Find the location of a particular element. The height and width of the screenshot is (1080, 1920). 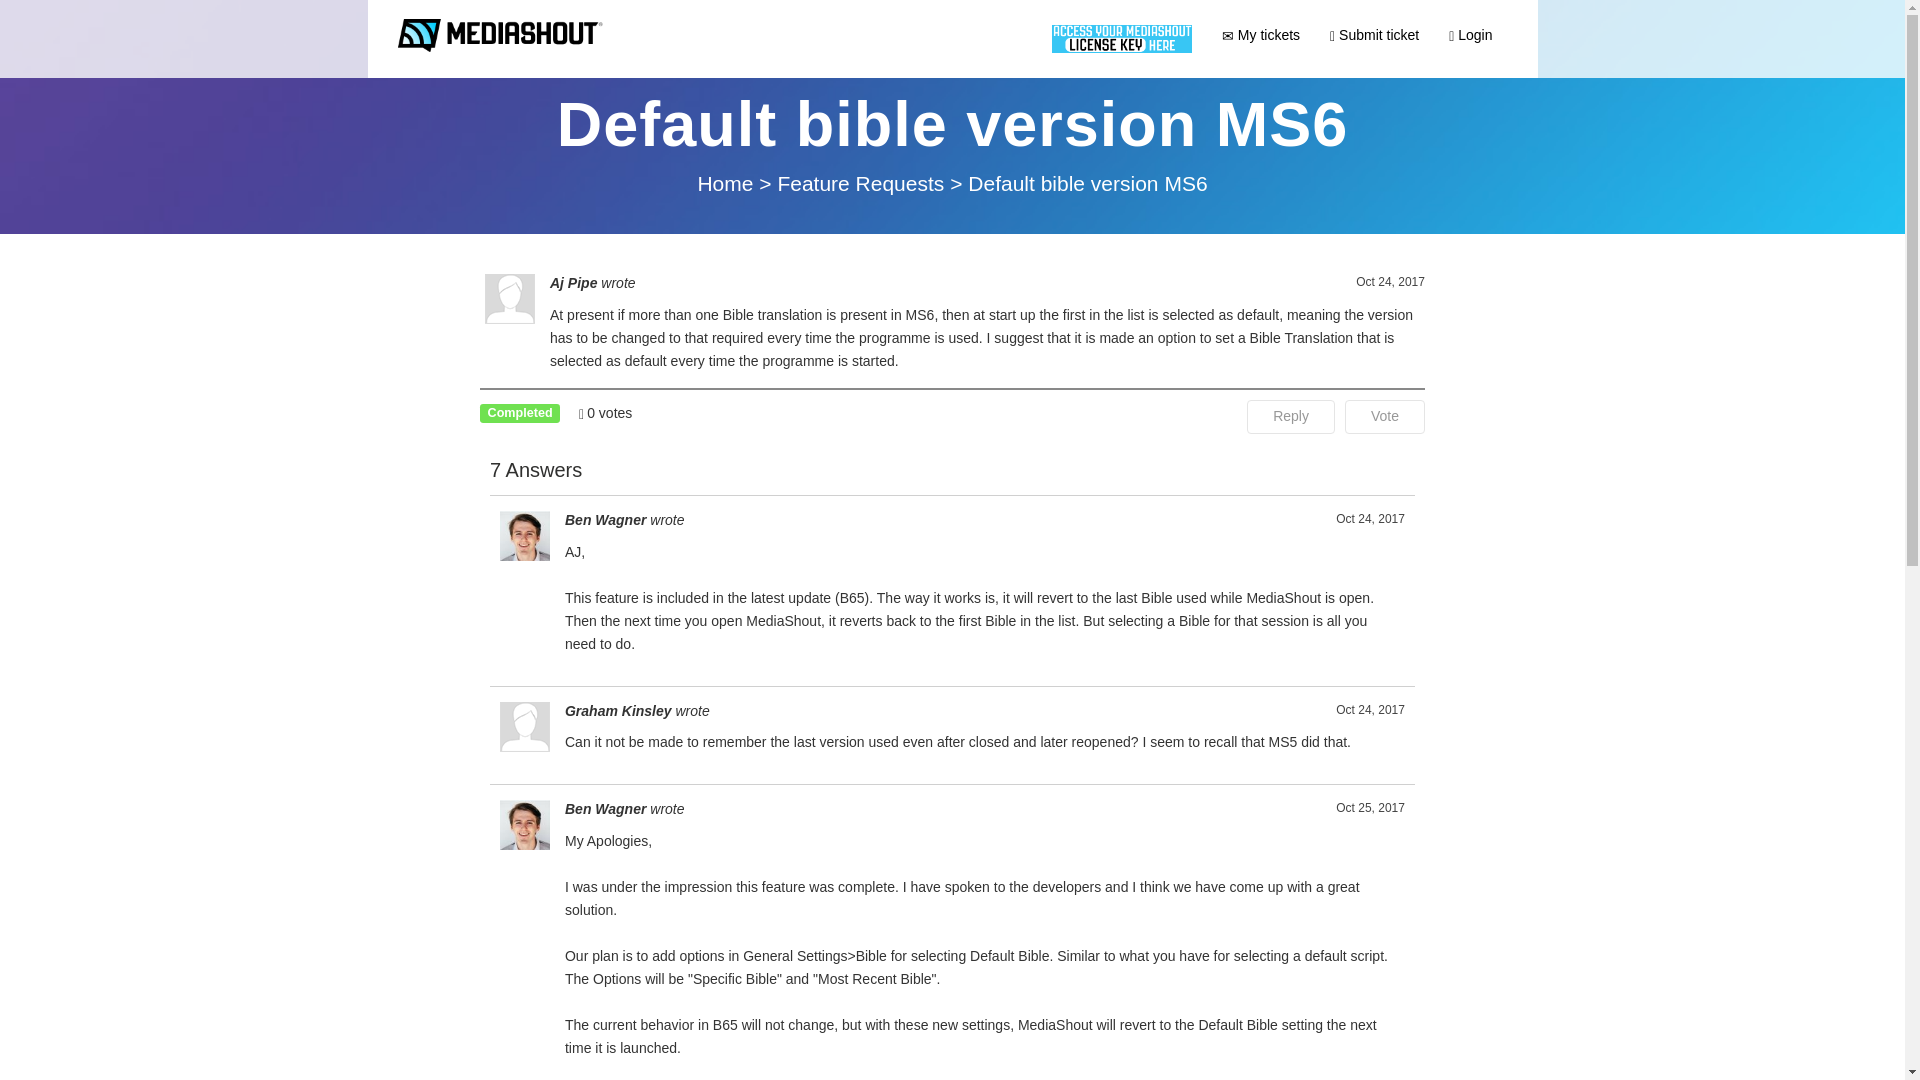

Oct 24, 2017, 03:20 PM is located at coordinates (1370, 519).